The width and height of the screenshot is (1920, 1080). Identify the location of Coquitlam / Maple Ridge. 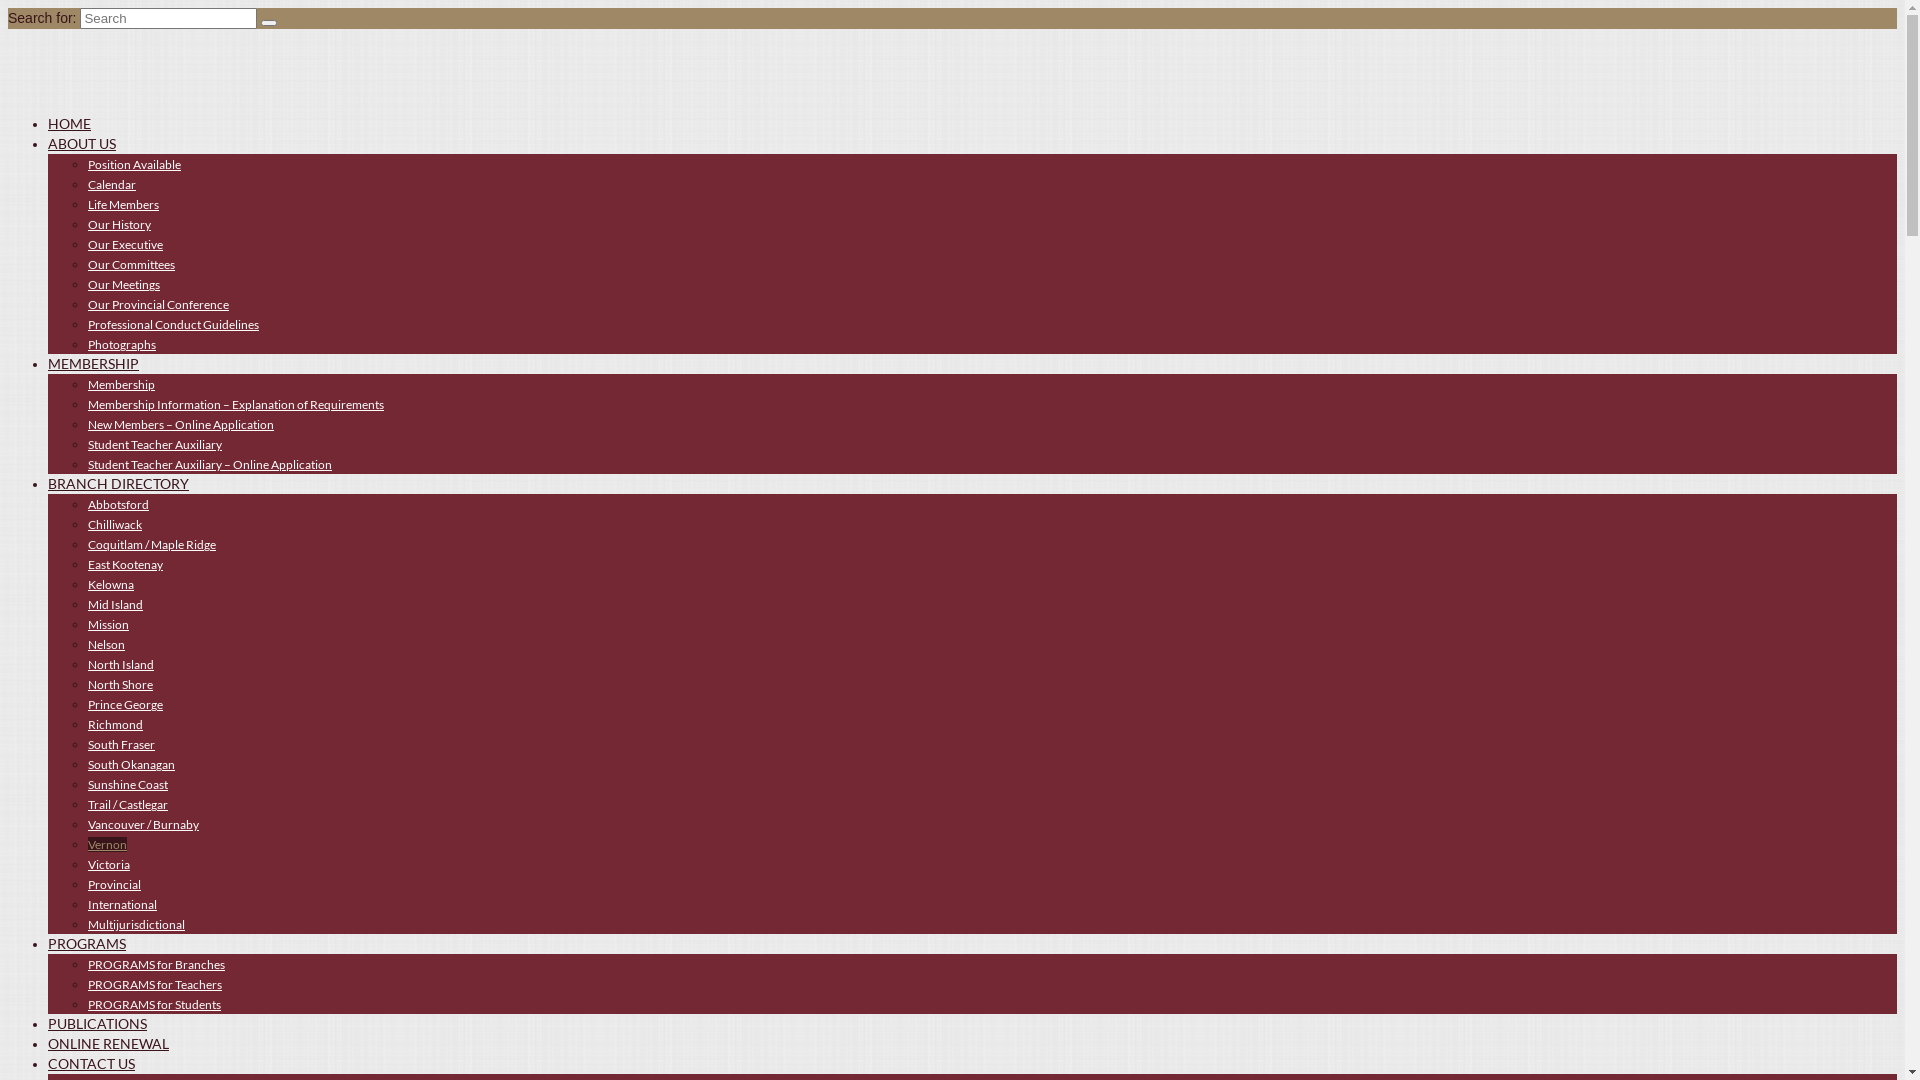
(152, 544).